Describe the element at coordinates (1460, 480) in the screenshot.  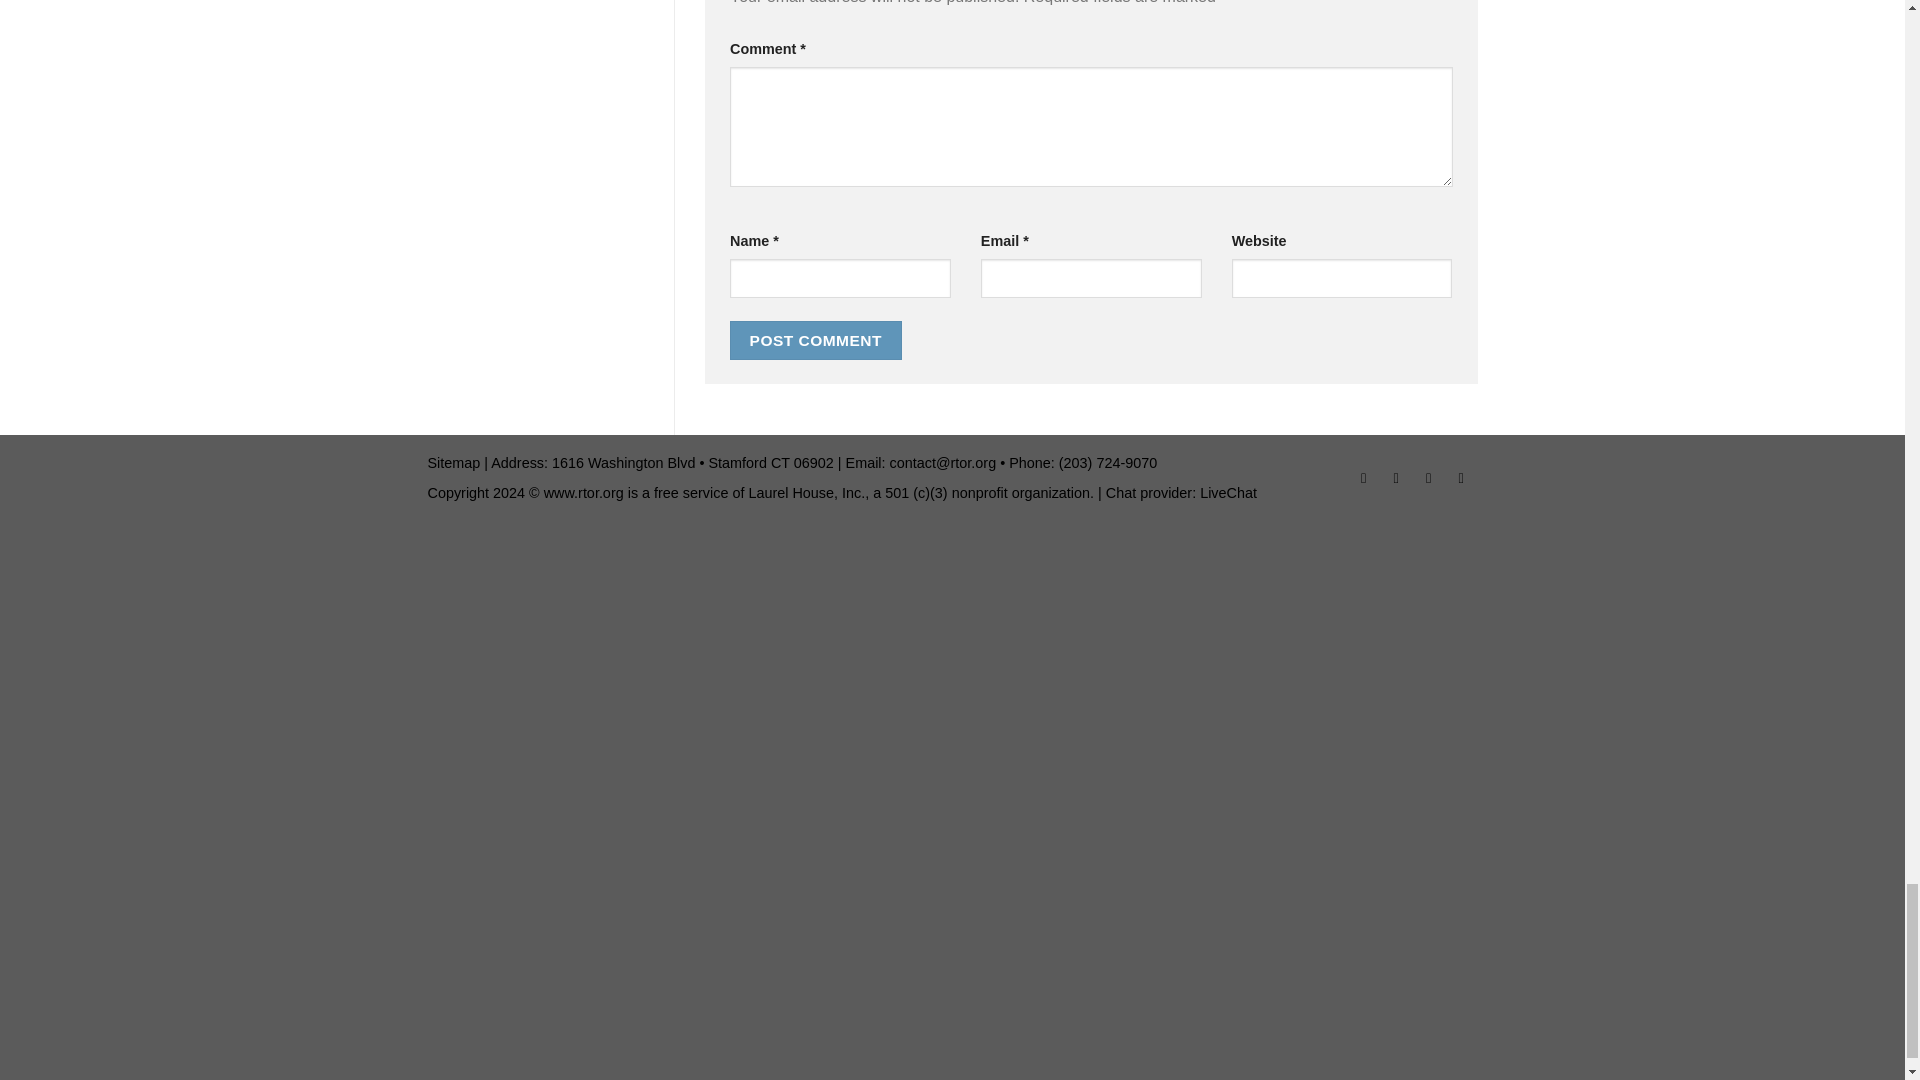
I see `Subscribe to RSS` at that location.